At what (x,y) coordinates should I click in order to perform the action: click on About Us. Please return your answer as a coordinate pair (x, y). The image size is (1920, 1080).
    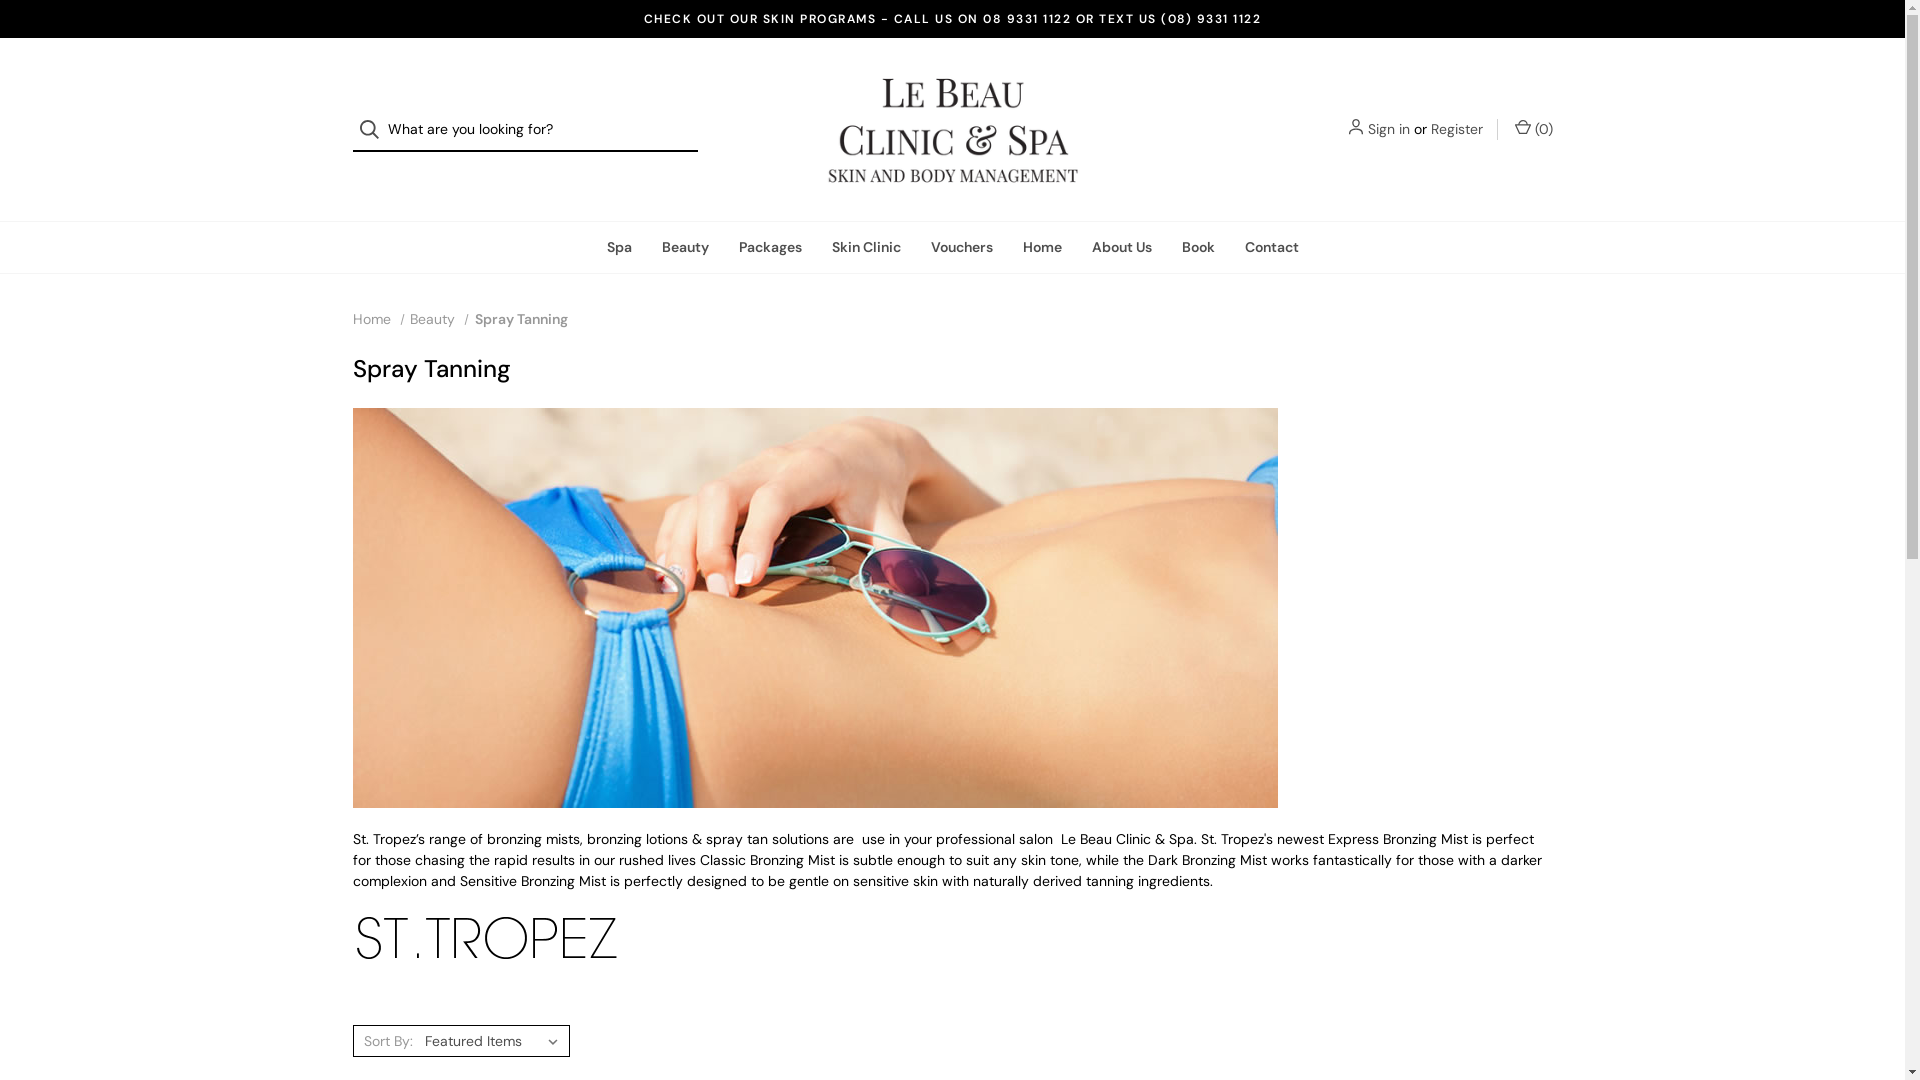
    Looking at the image, I should click on (1121, 248).